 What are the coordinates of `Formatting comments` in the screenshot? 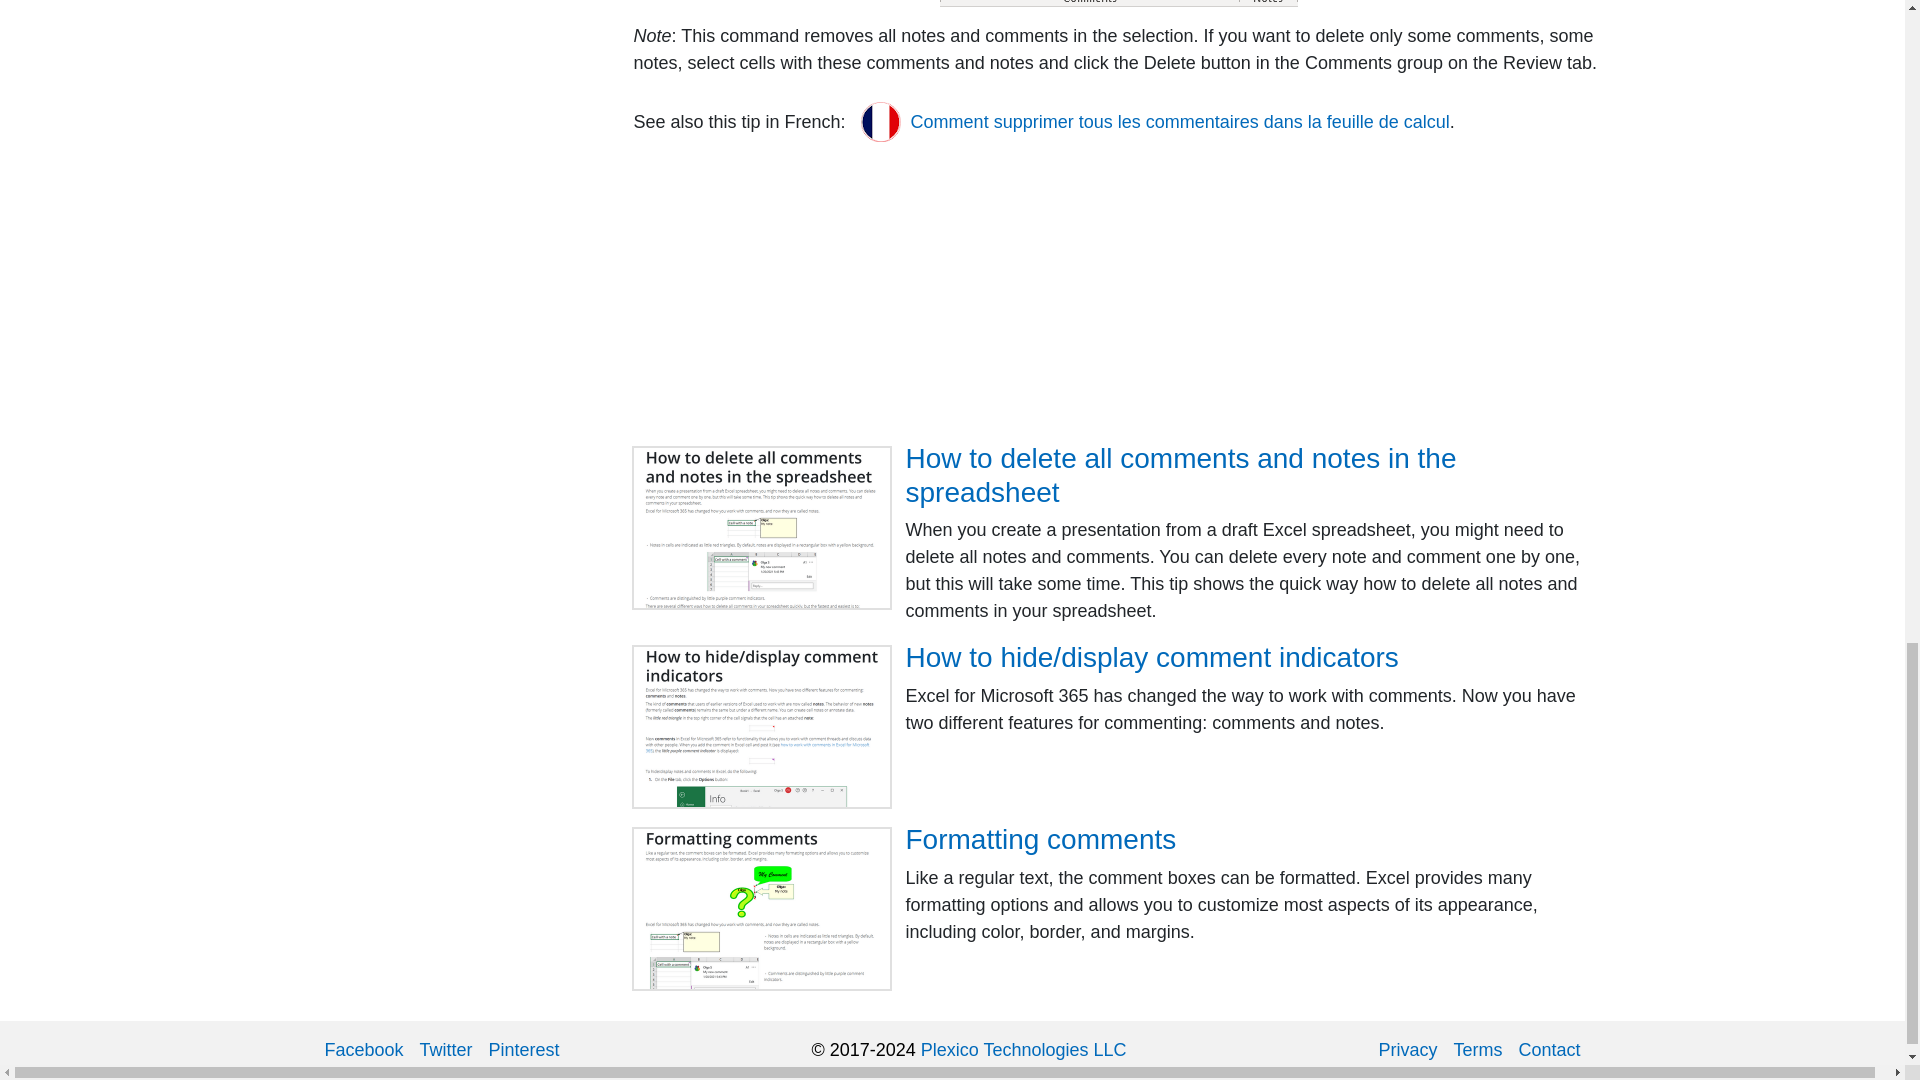 It's located at (762, 909).